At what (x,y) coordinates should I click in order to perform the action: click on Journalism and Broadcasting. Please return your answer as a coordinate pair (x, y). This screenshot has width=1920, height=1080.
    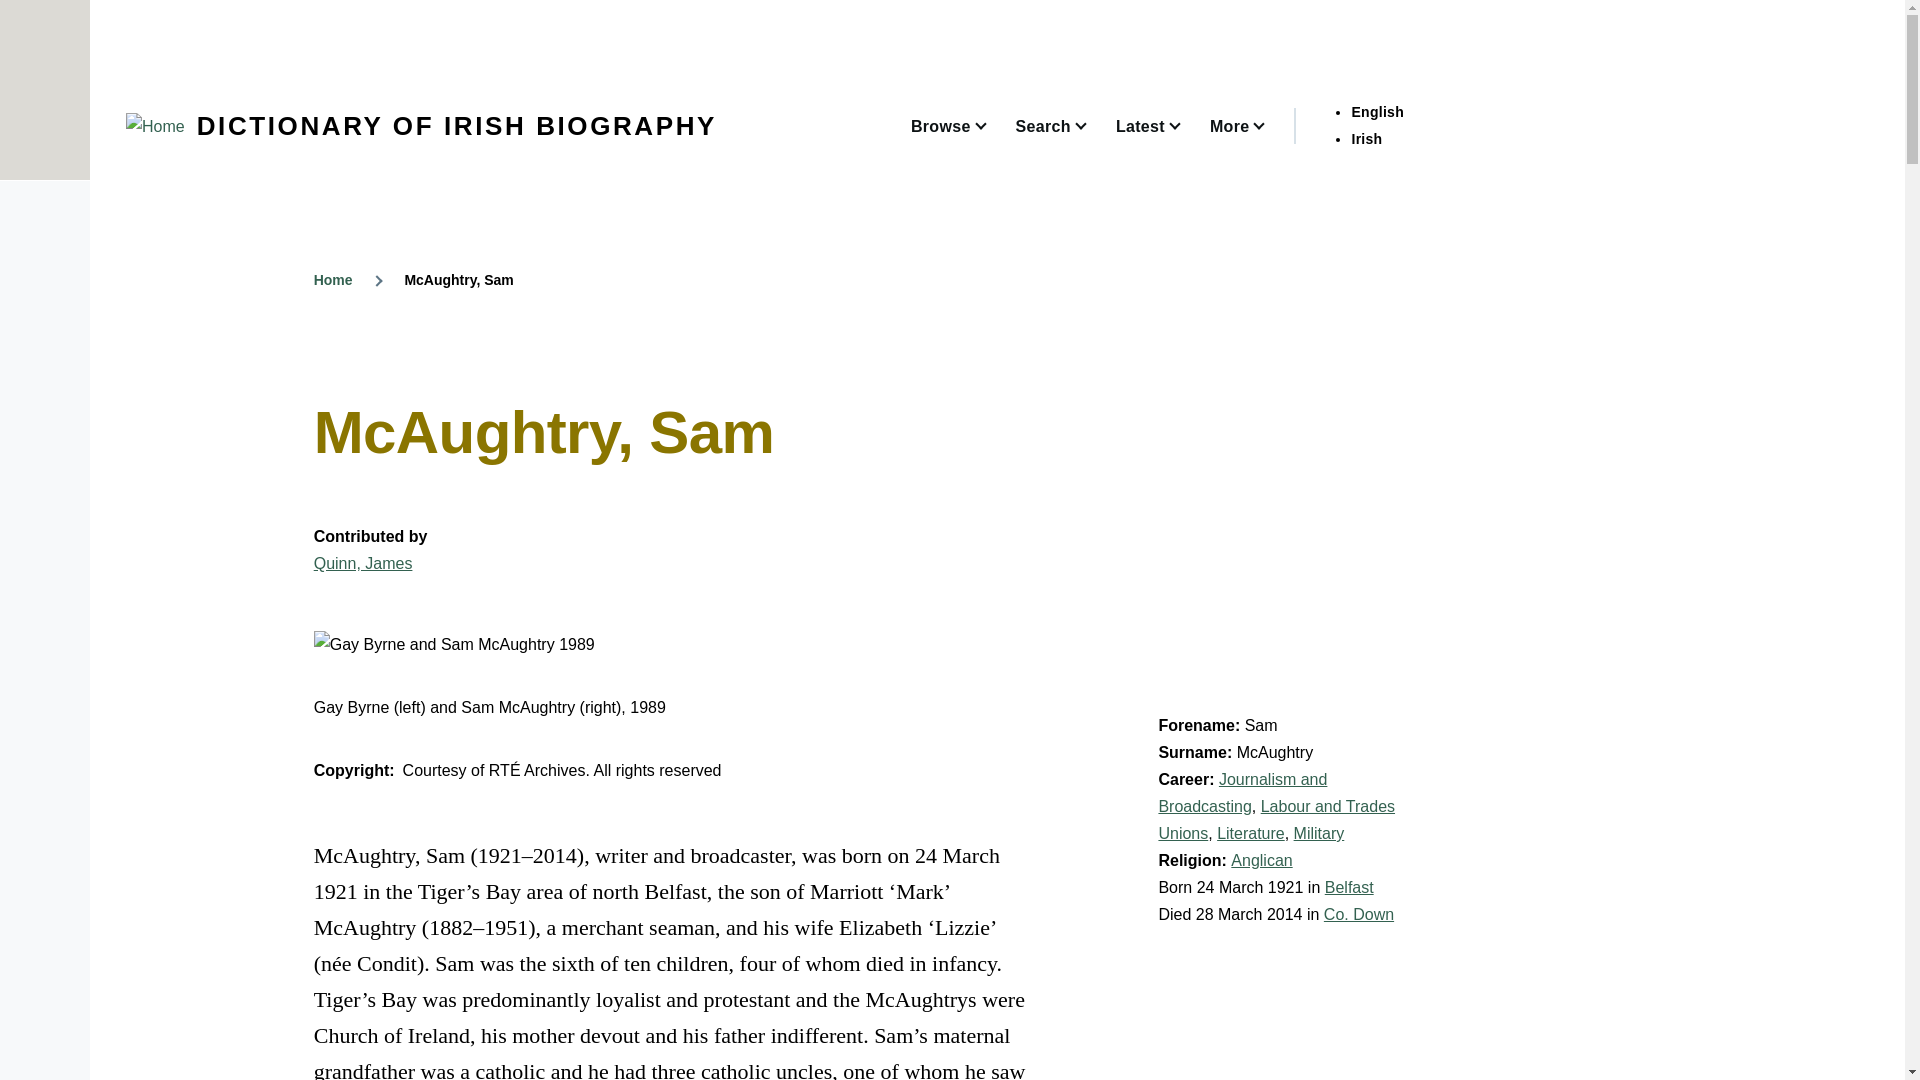
    Looking at the image, I should click on (1242, 793).